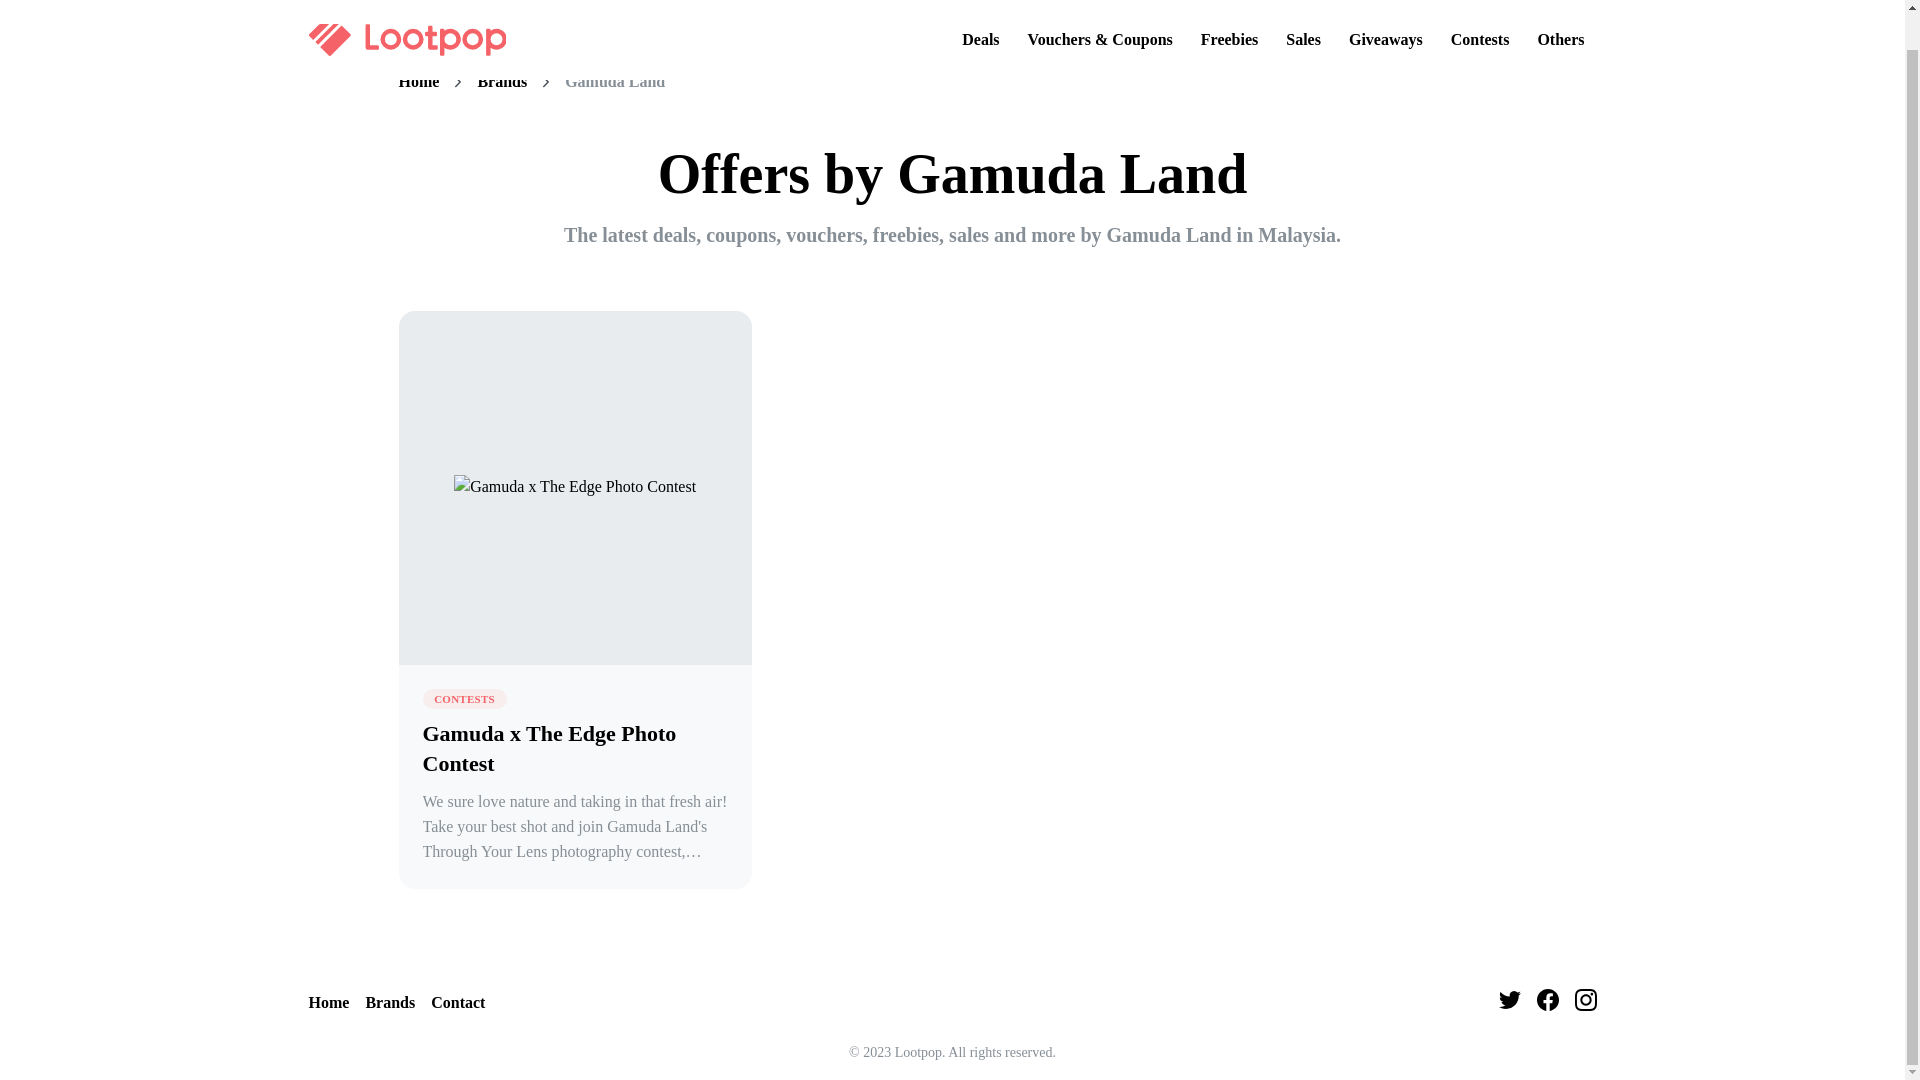 The image size is (1920, 1080). Describe the element at coordinates (980, 10) in the screenshot. I see `Deals` at that location.